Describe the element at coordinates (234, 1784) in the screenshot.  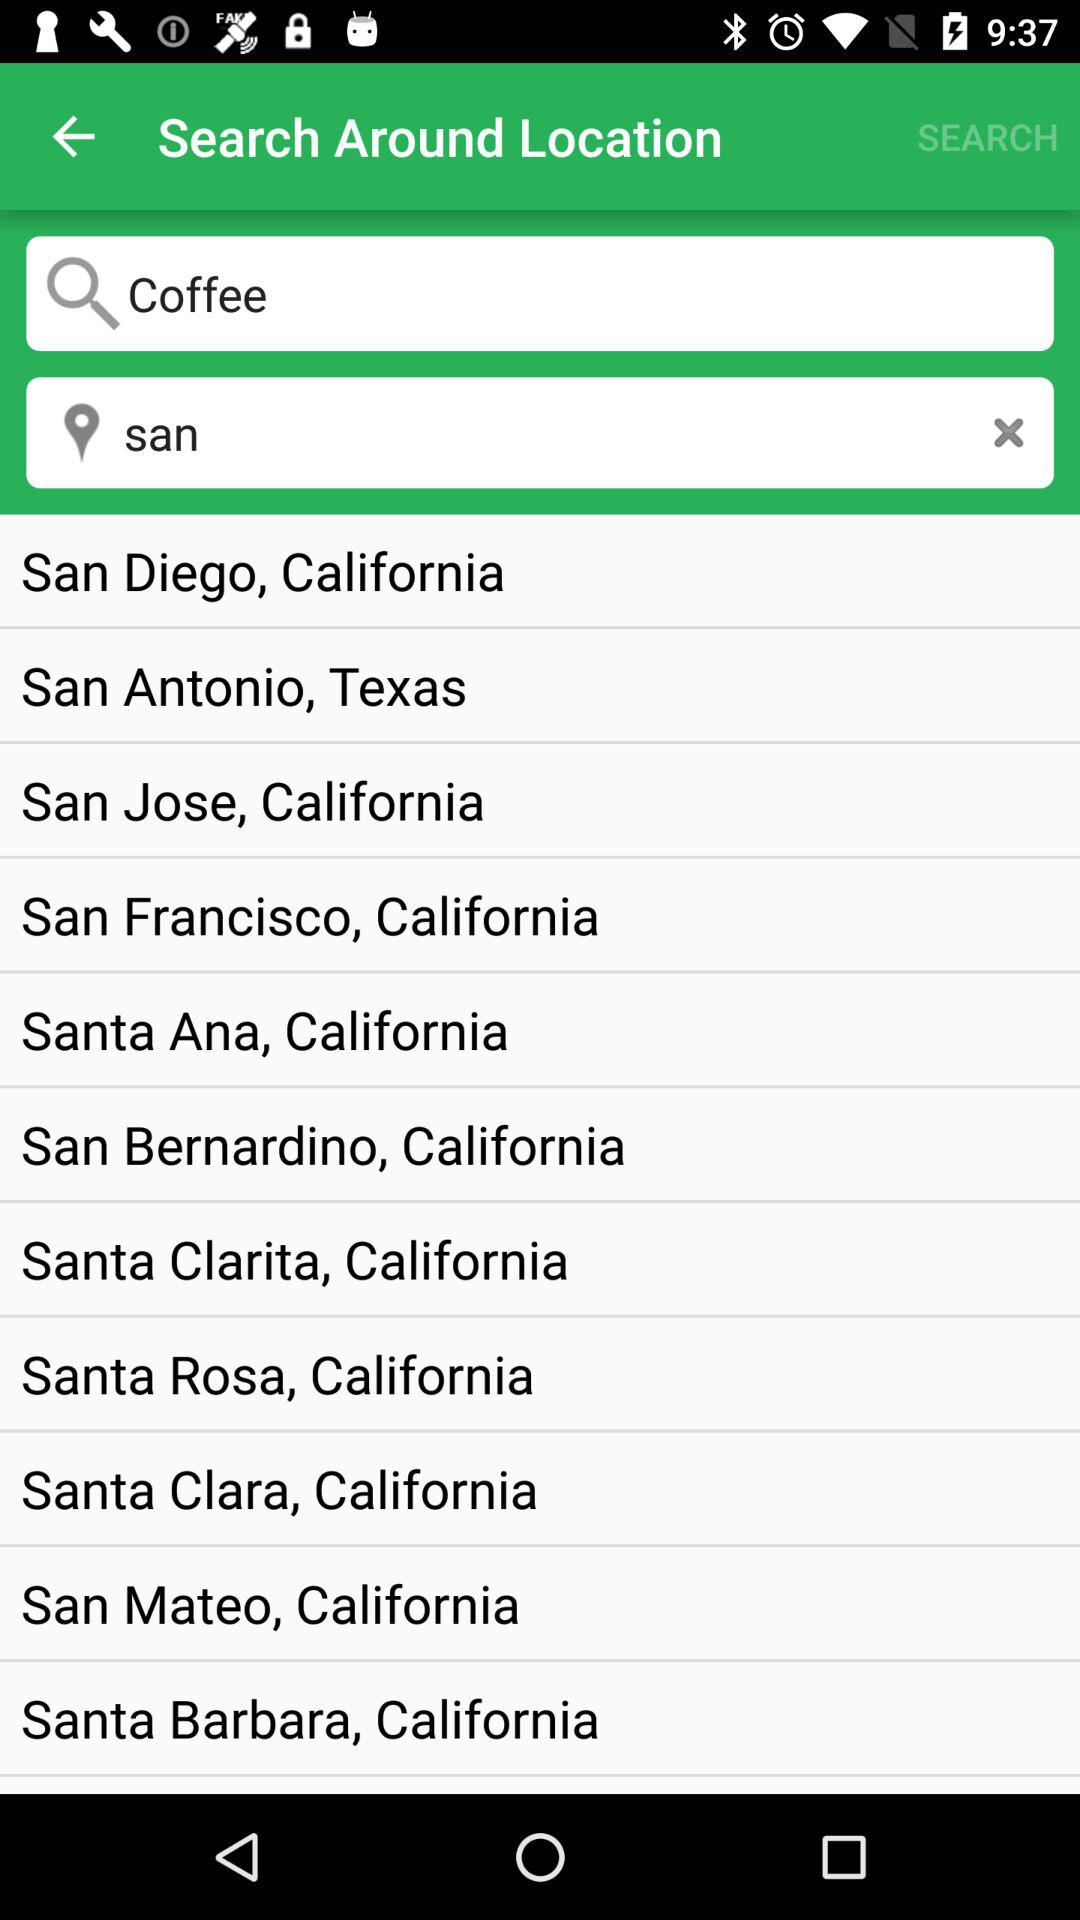
I see `scroll until san angelo, texas icon` at that location.